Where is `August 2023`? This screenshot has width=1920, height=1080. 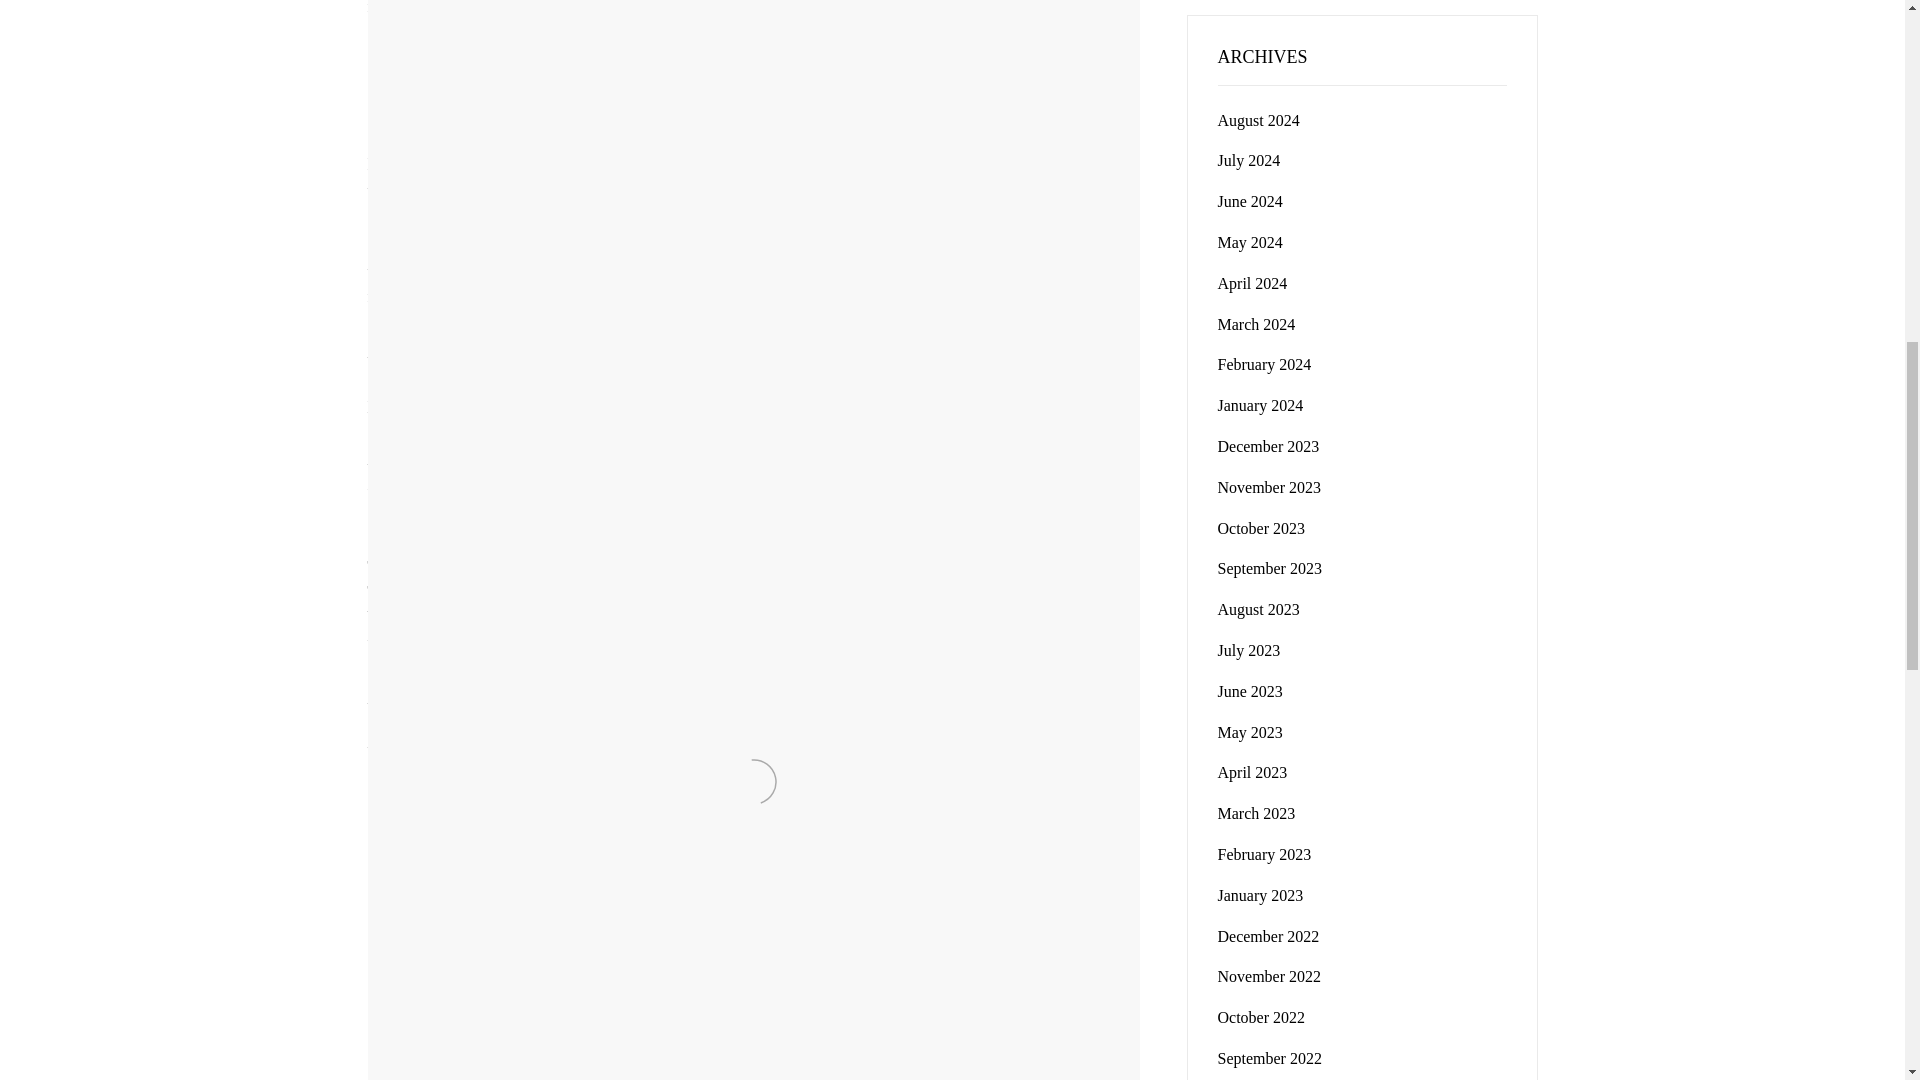 August 2023 is located at coordinates (1250, 201).